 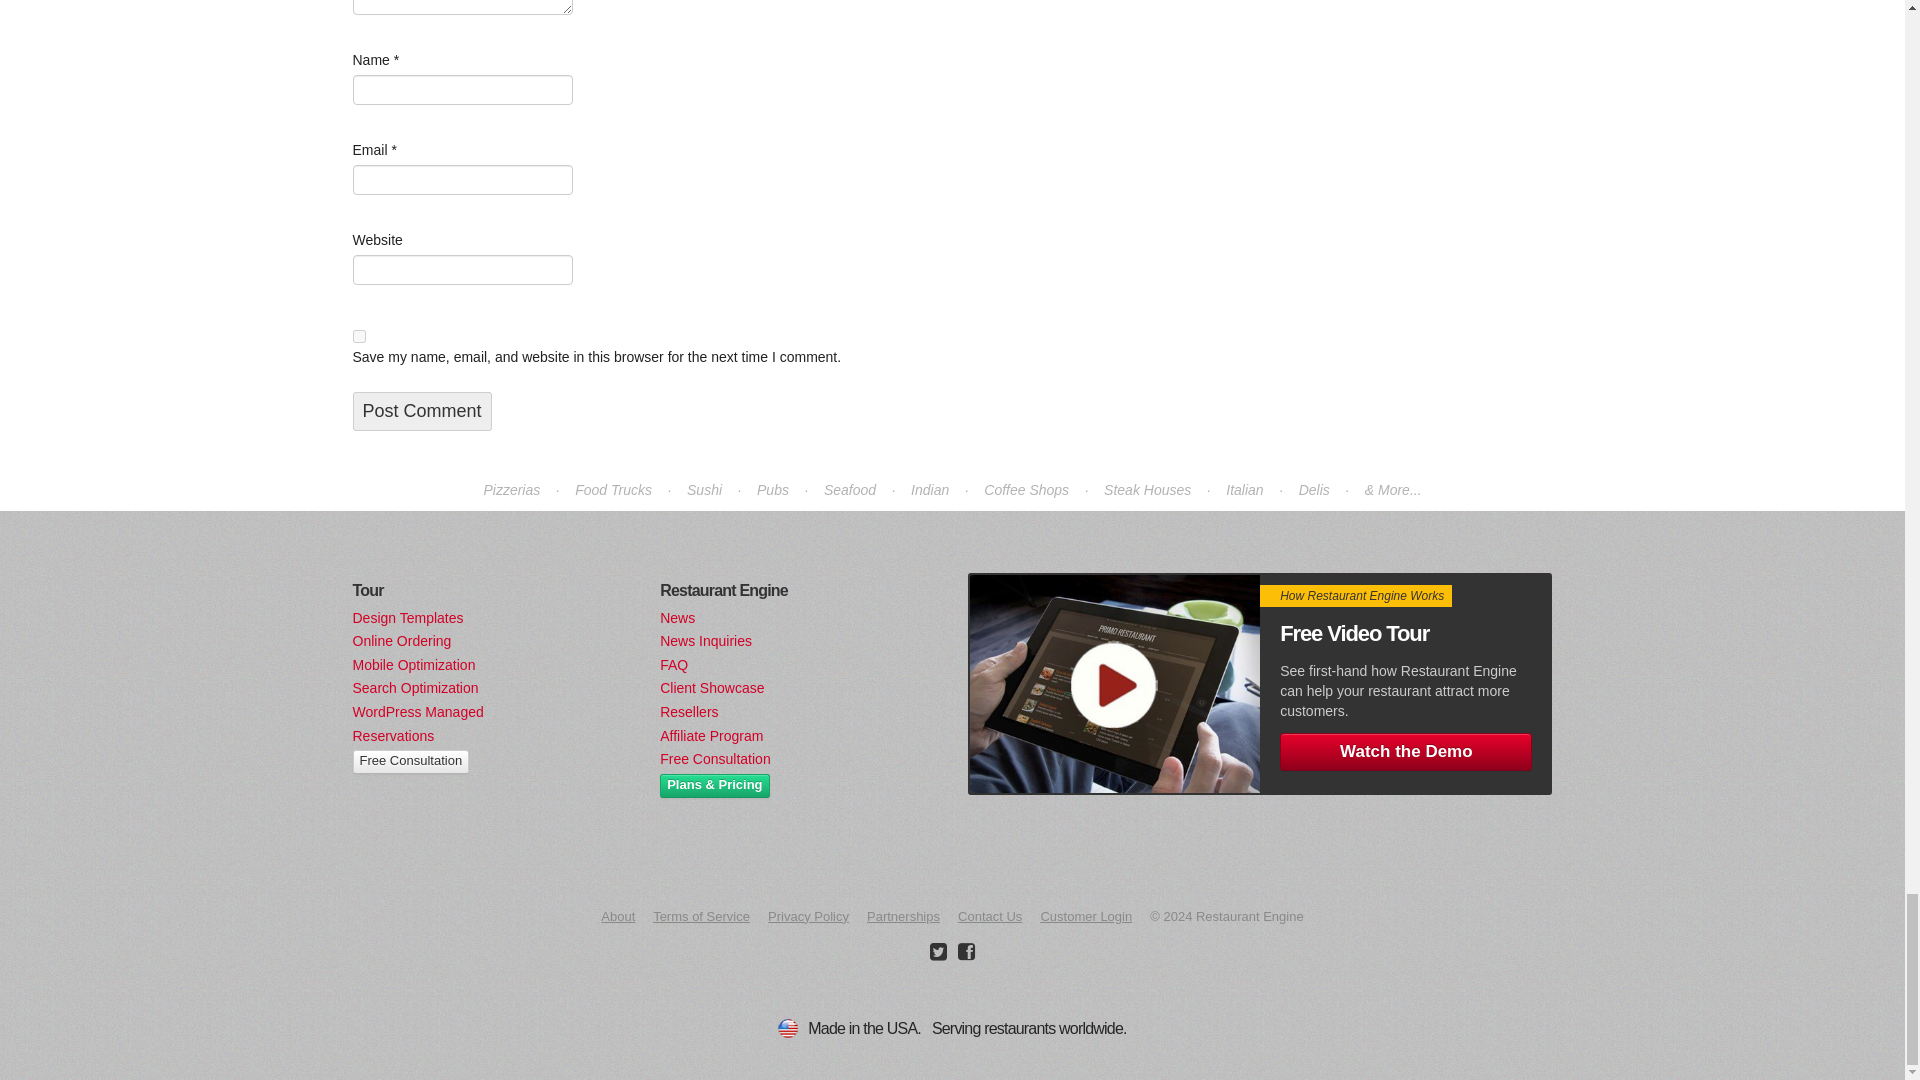 I want to click on Design Templates, so click(x=406, y=618).